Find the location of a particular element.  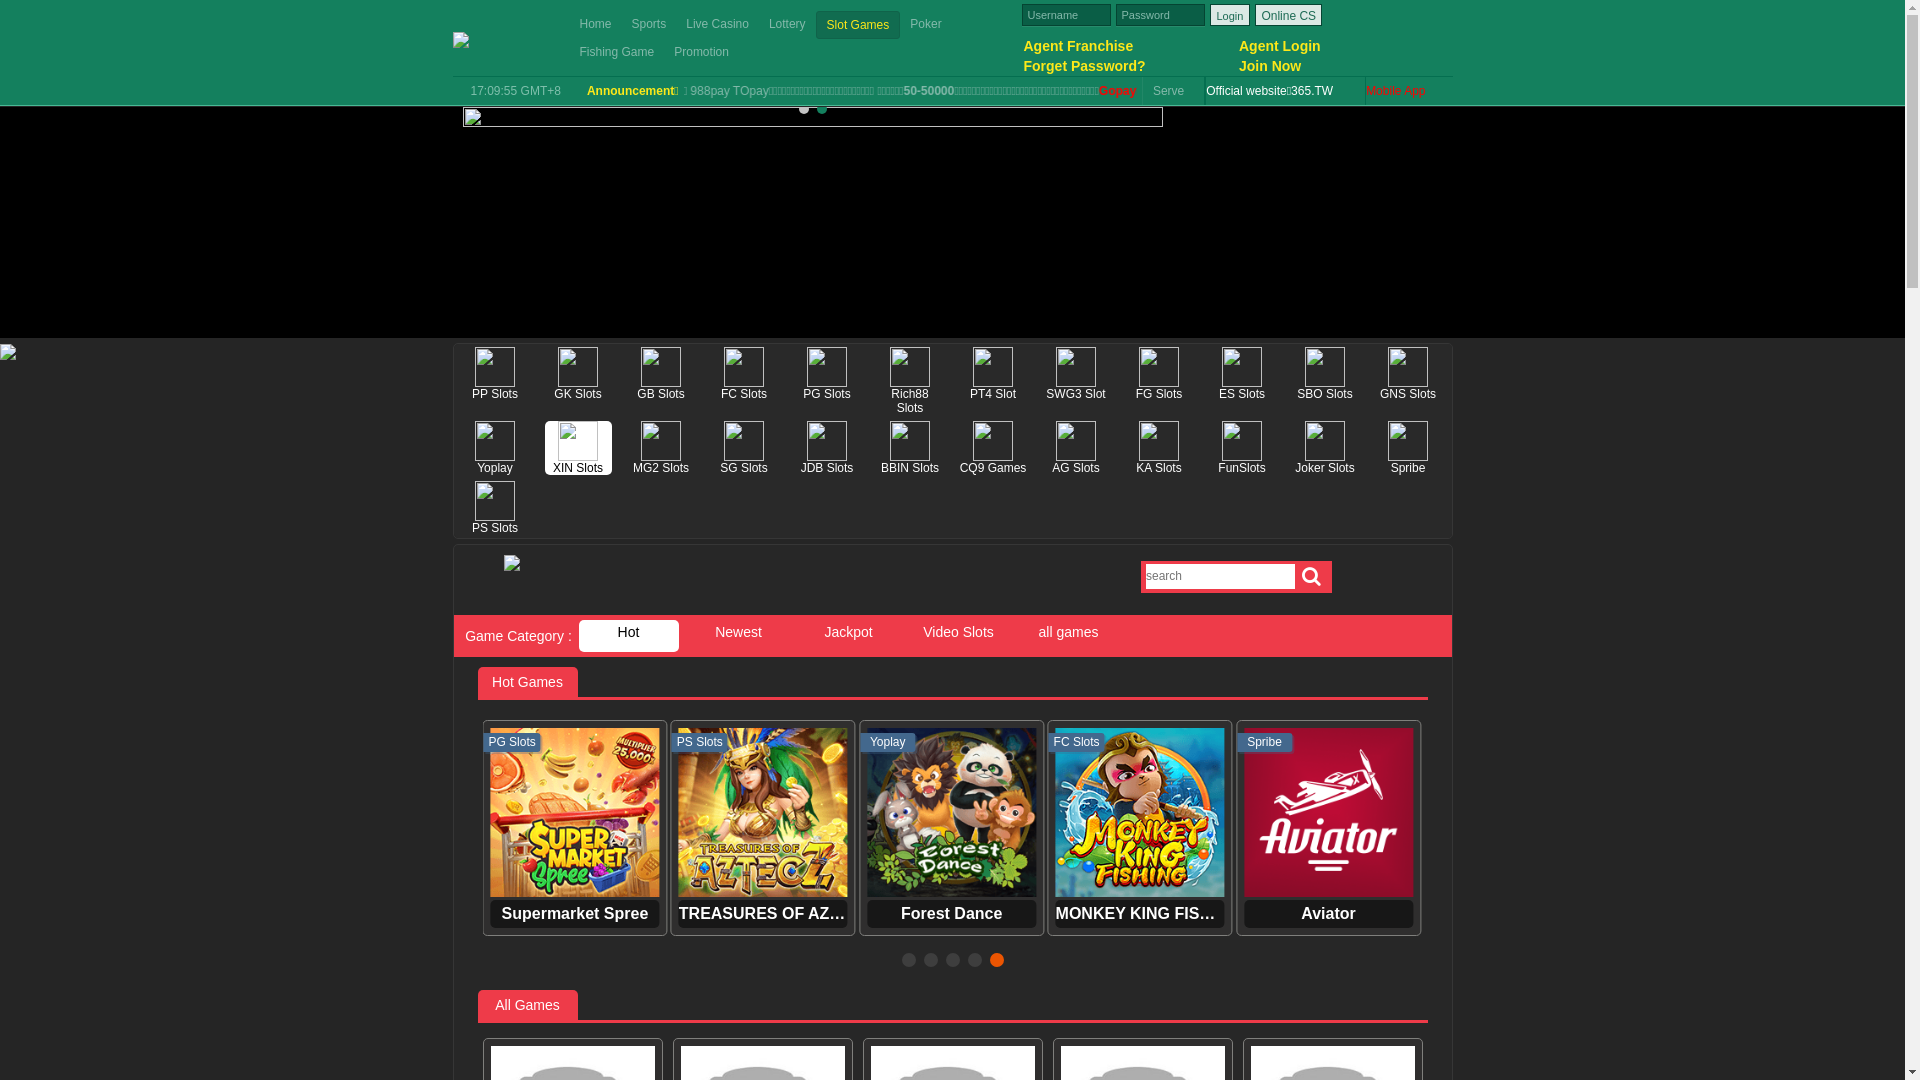

Fishing Game is located at coordinates (618, 52).